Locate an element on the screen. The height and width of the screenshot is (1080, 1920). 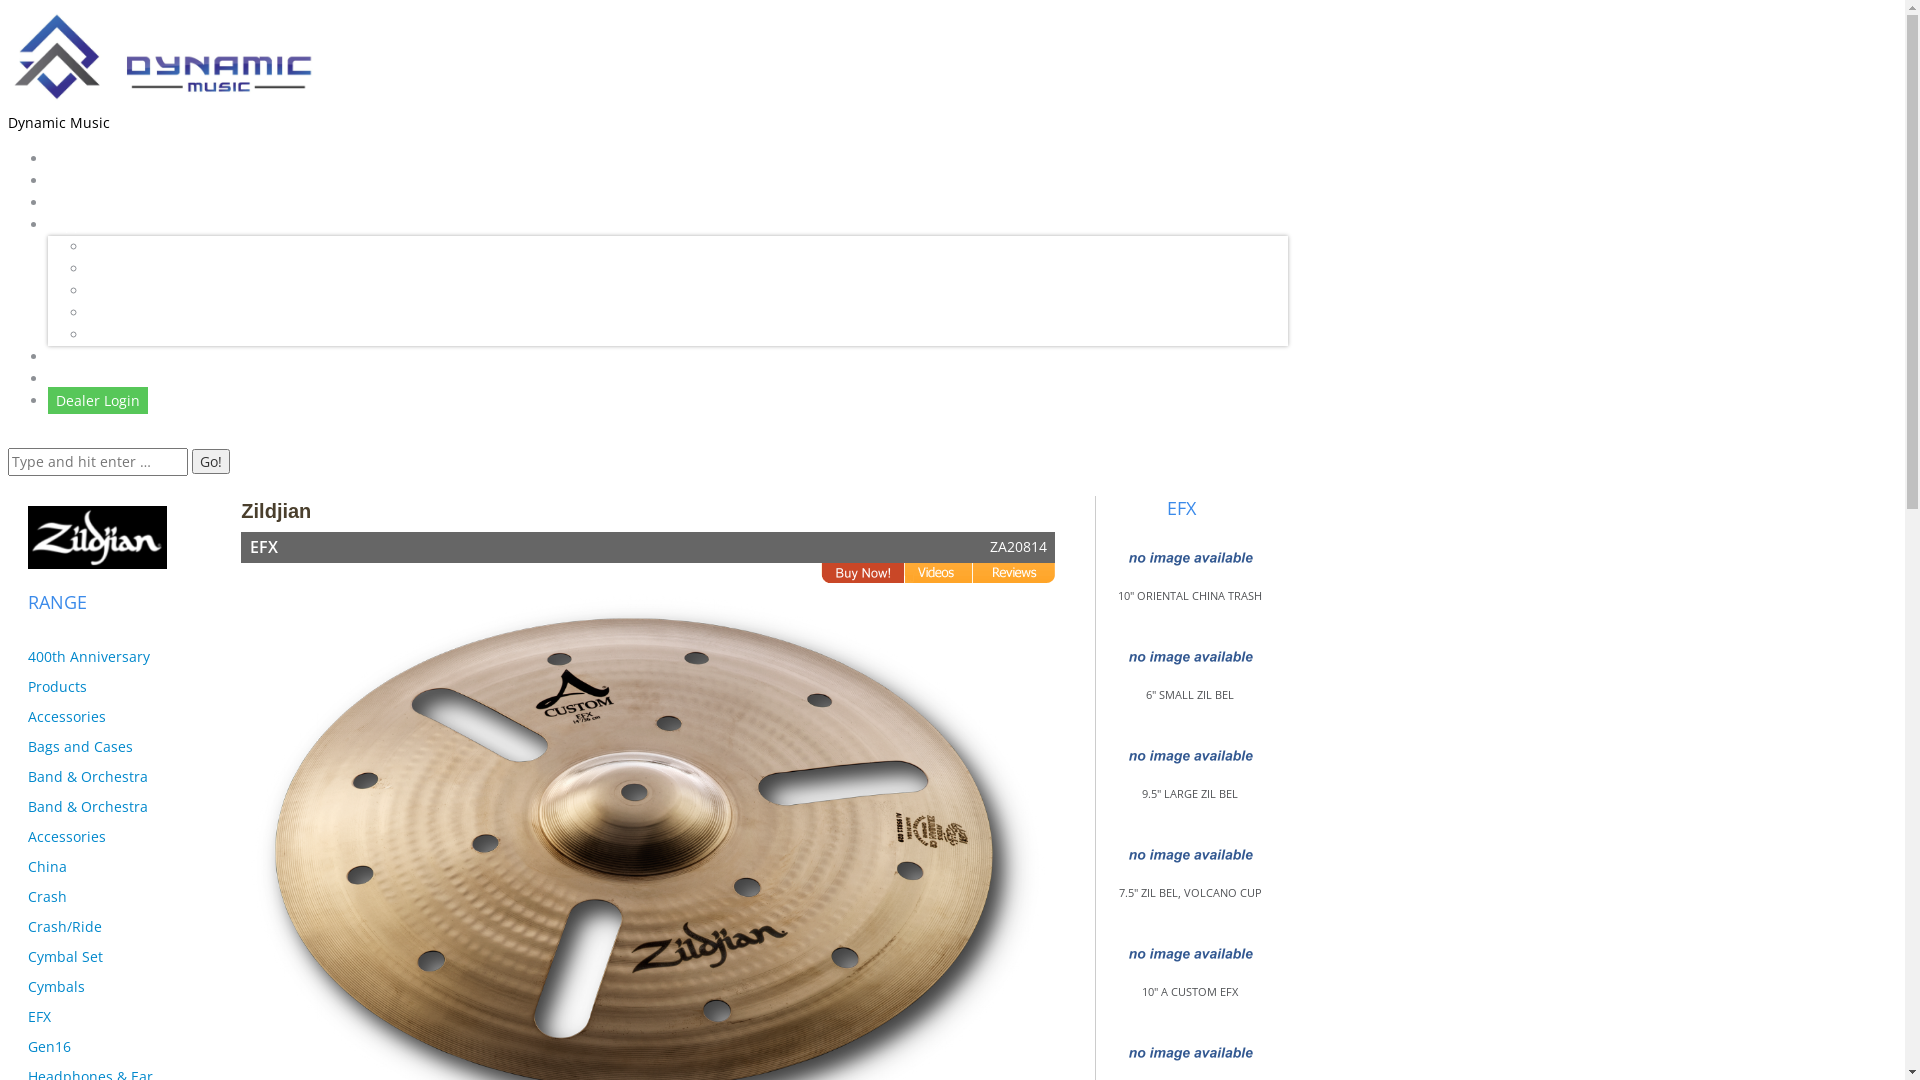
FAQs is located at coordinates (105, 290).